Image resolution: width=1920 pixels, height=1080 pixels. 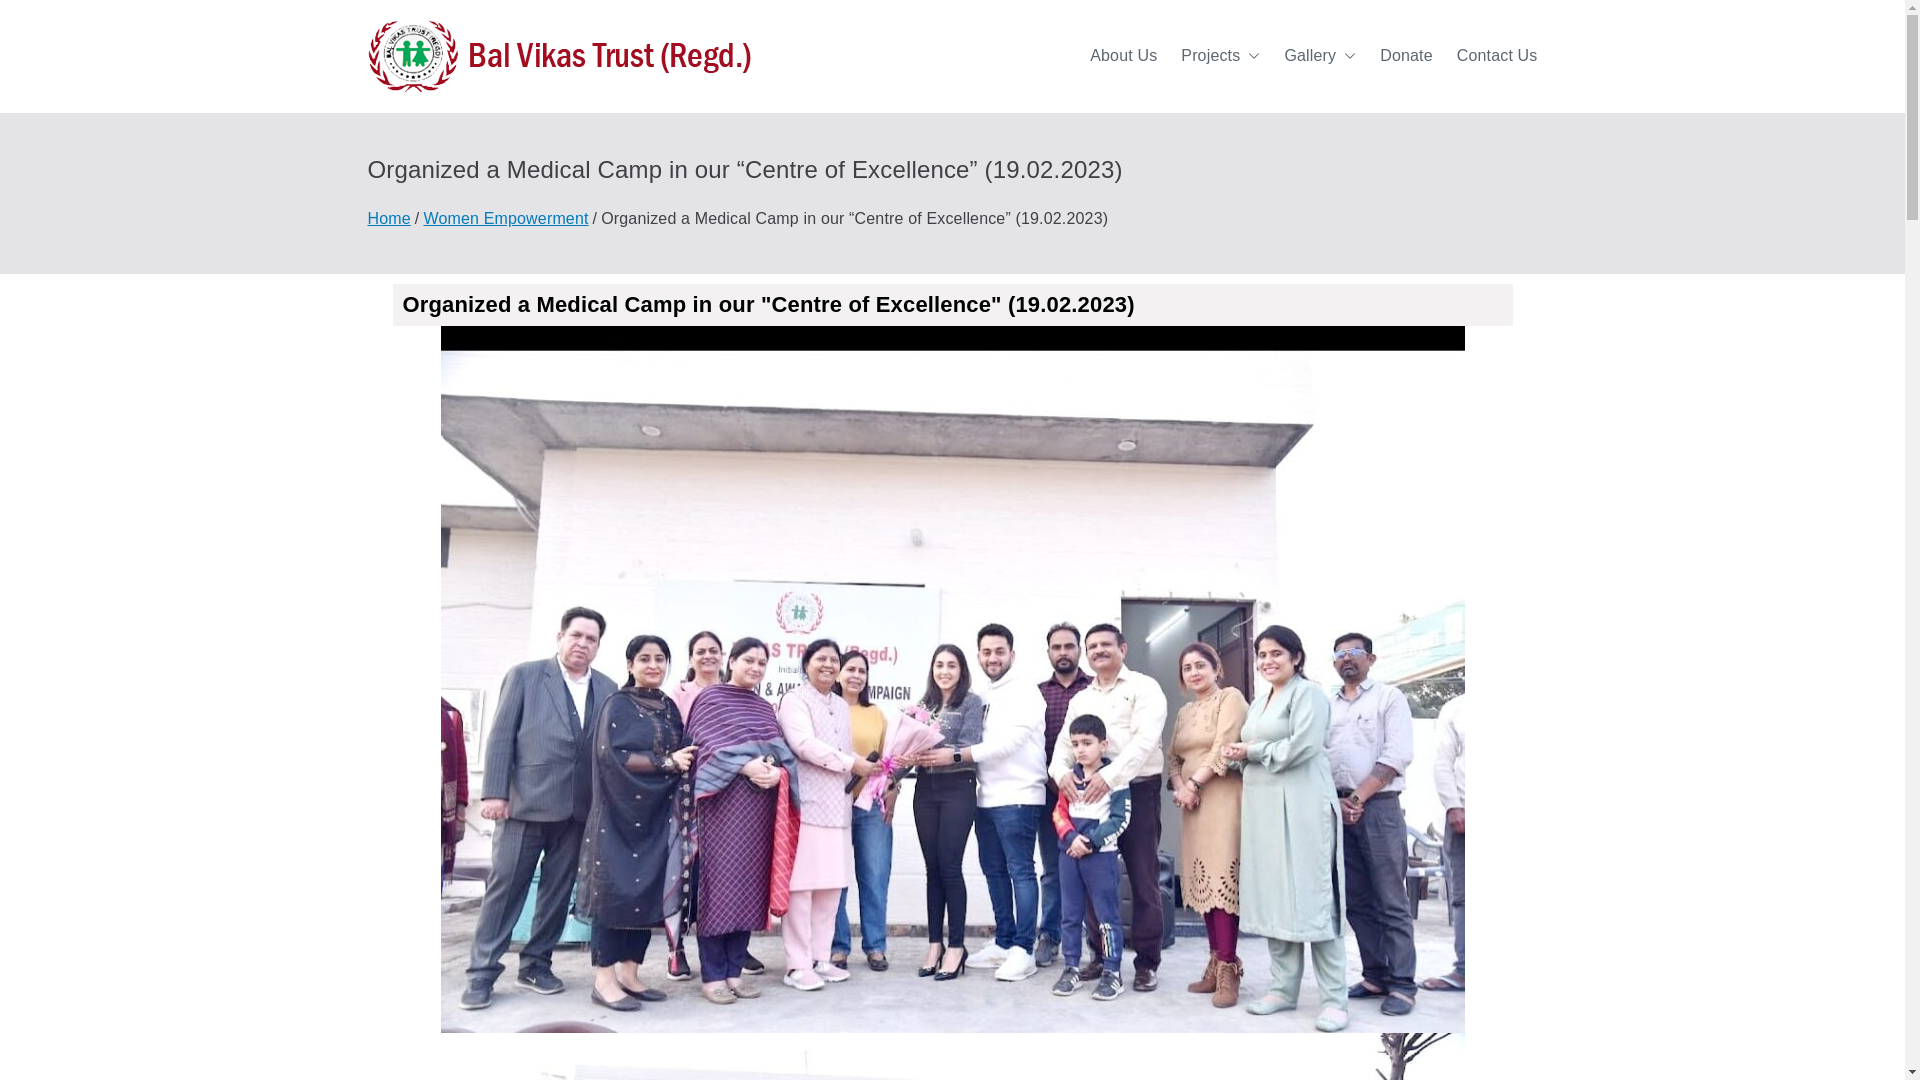 What do you see at coordinates (1124, 56) in the screenshot?
I see `About Us` at bounding box center [1124, 56].